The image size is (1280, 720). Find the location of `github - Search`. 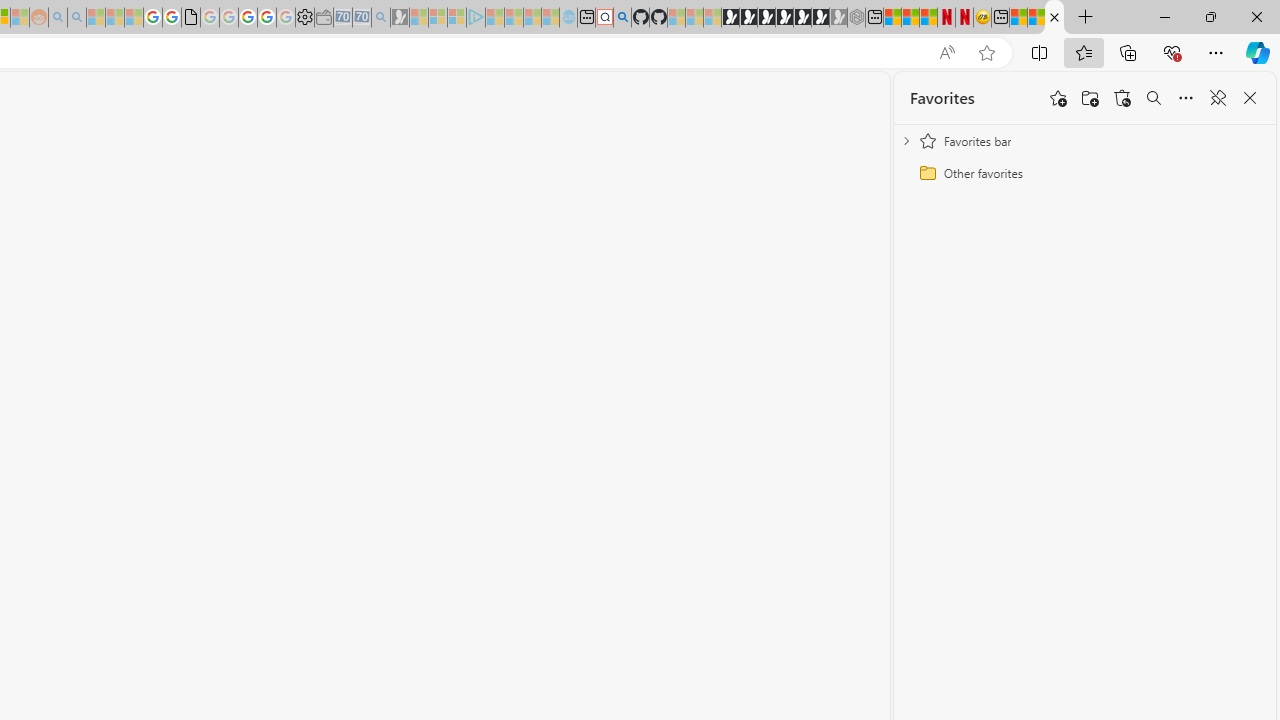

github - Search is located at coordinates (622, 18).